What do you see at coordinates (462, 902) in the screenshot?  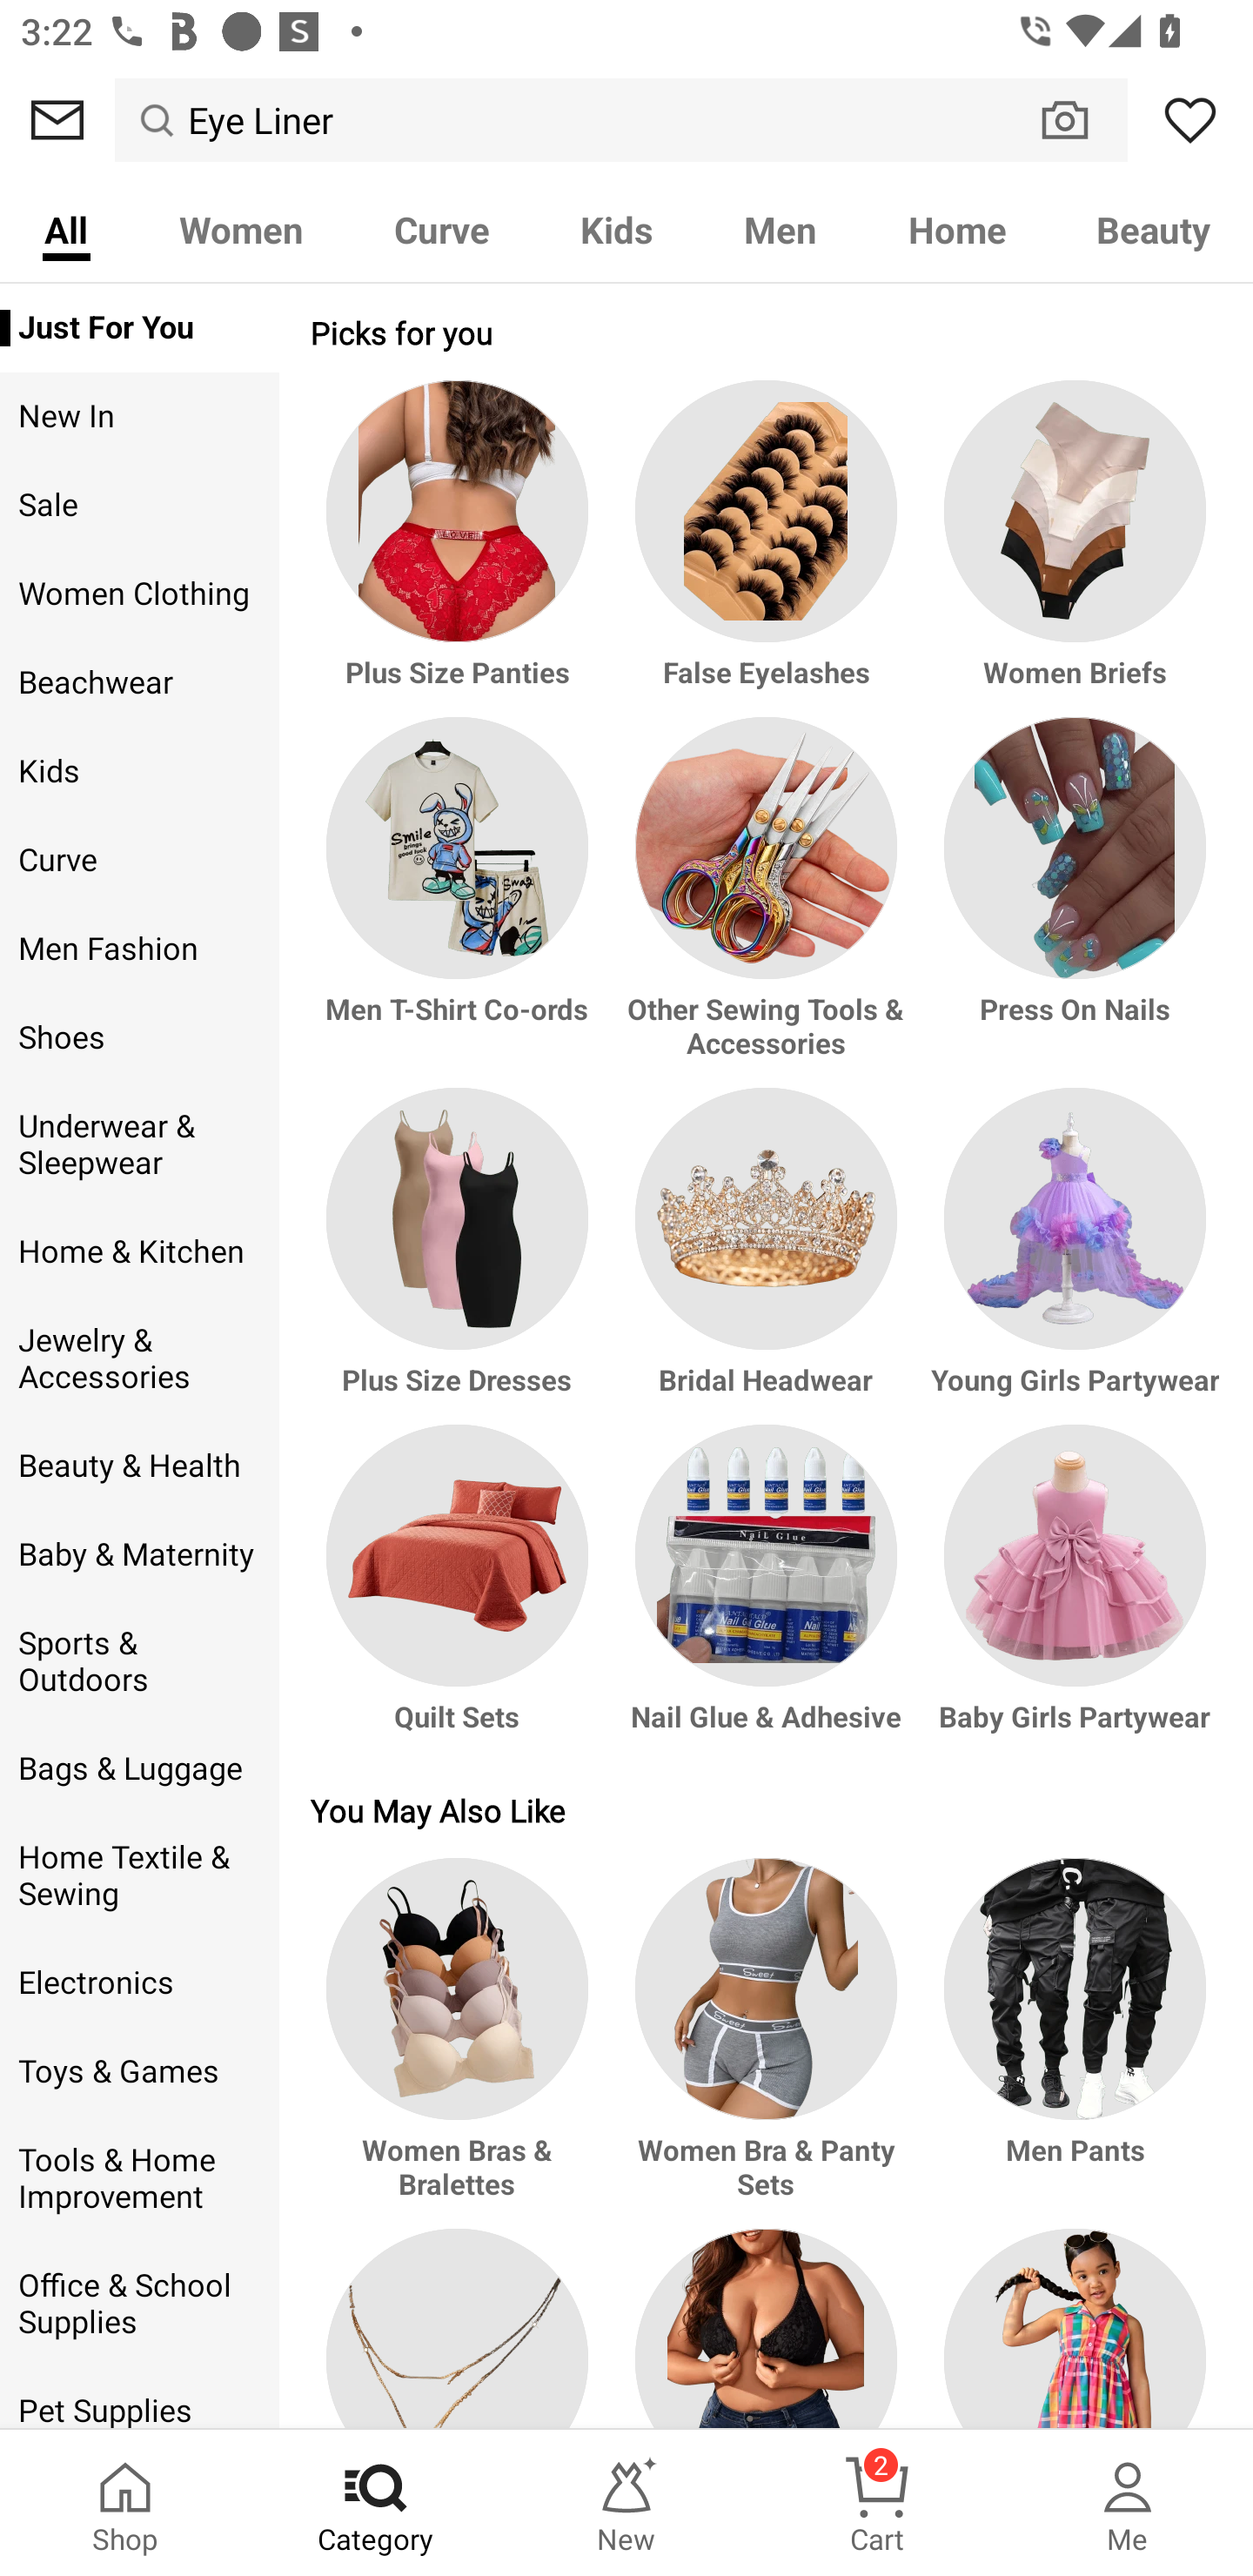 I see `Men T-Shirt Co-ords` at bounding box center [462, 902].